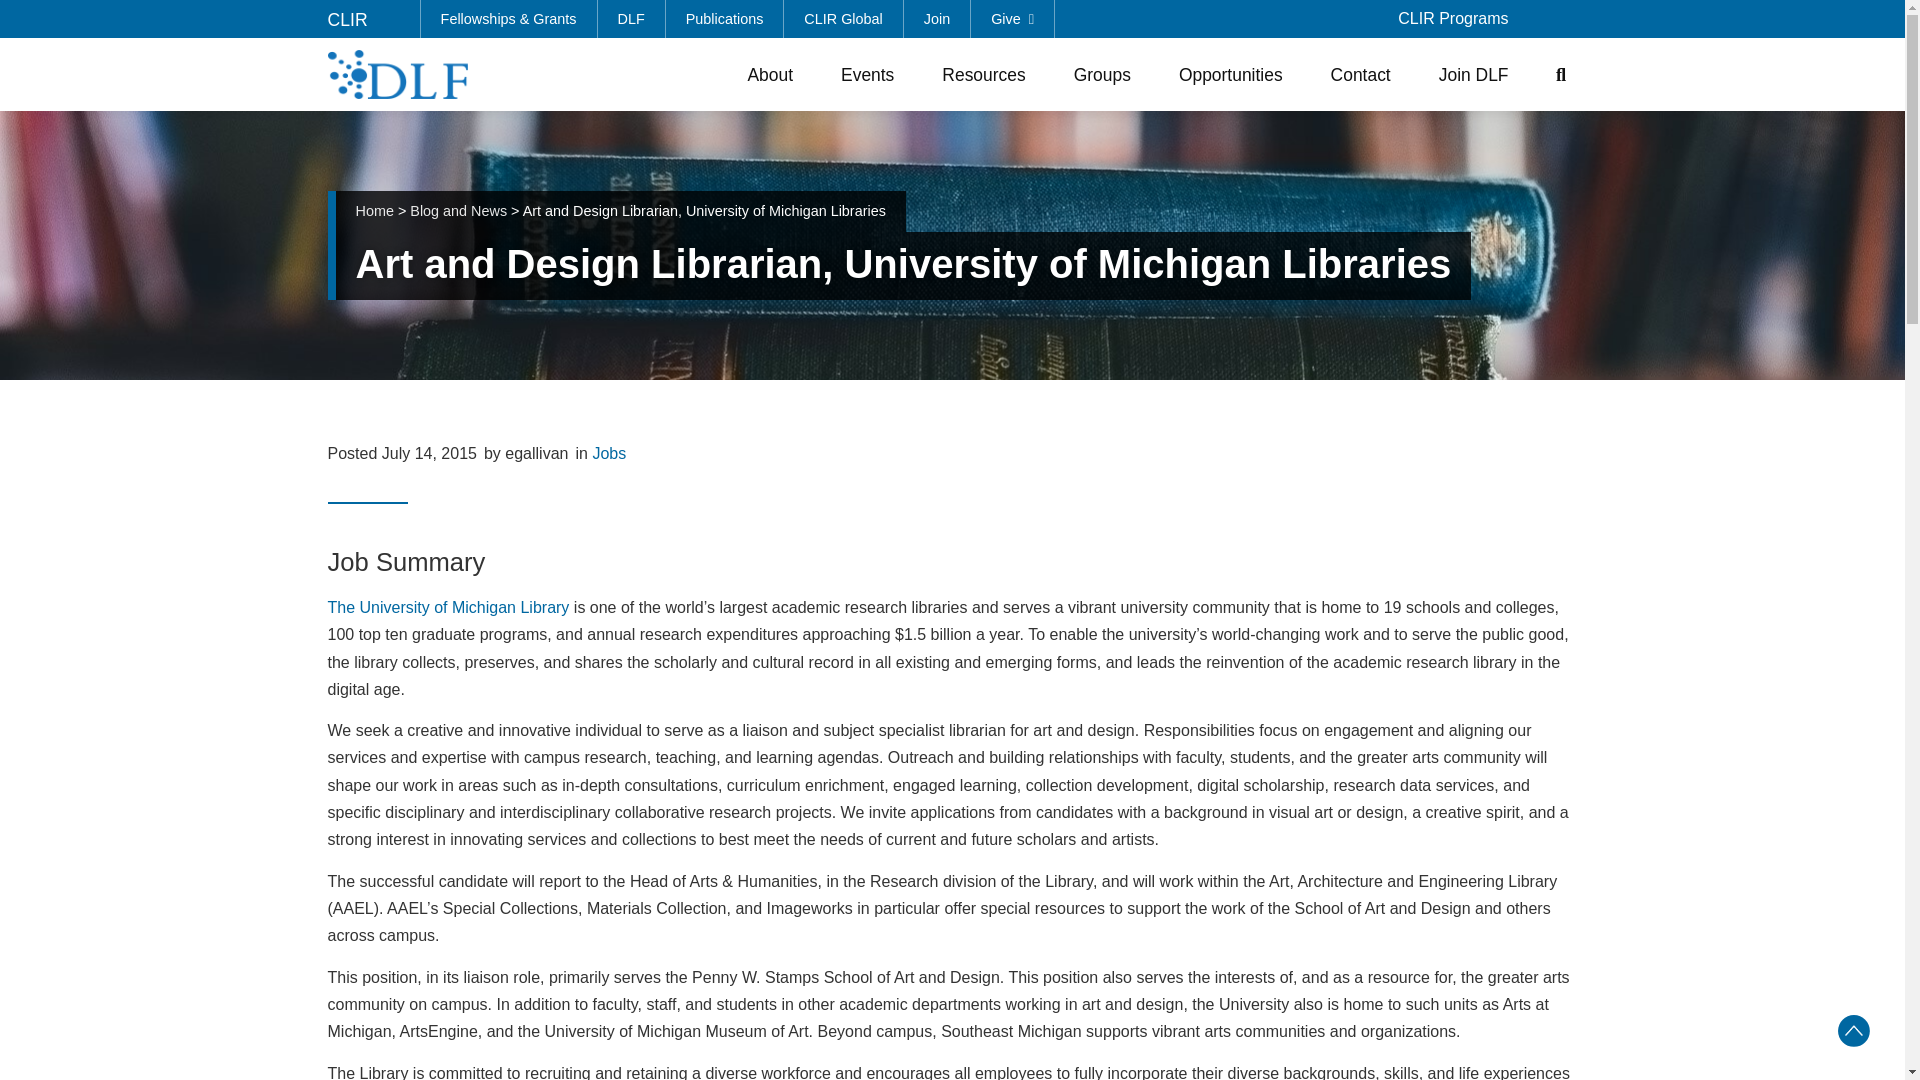  I want to click on CLIR Programs, so click(1453, 18).